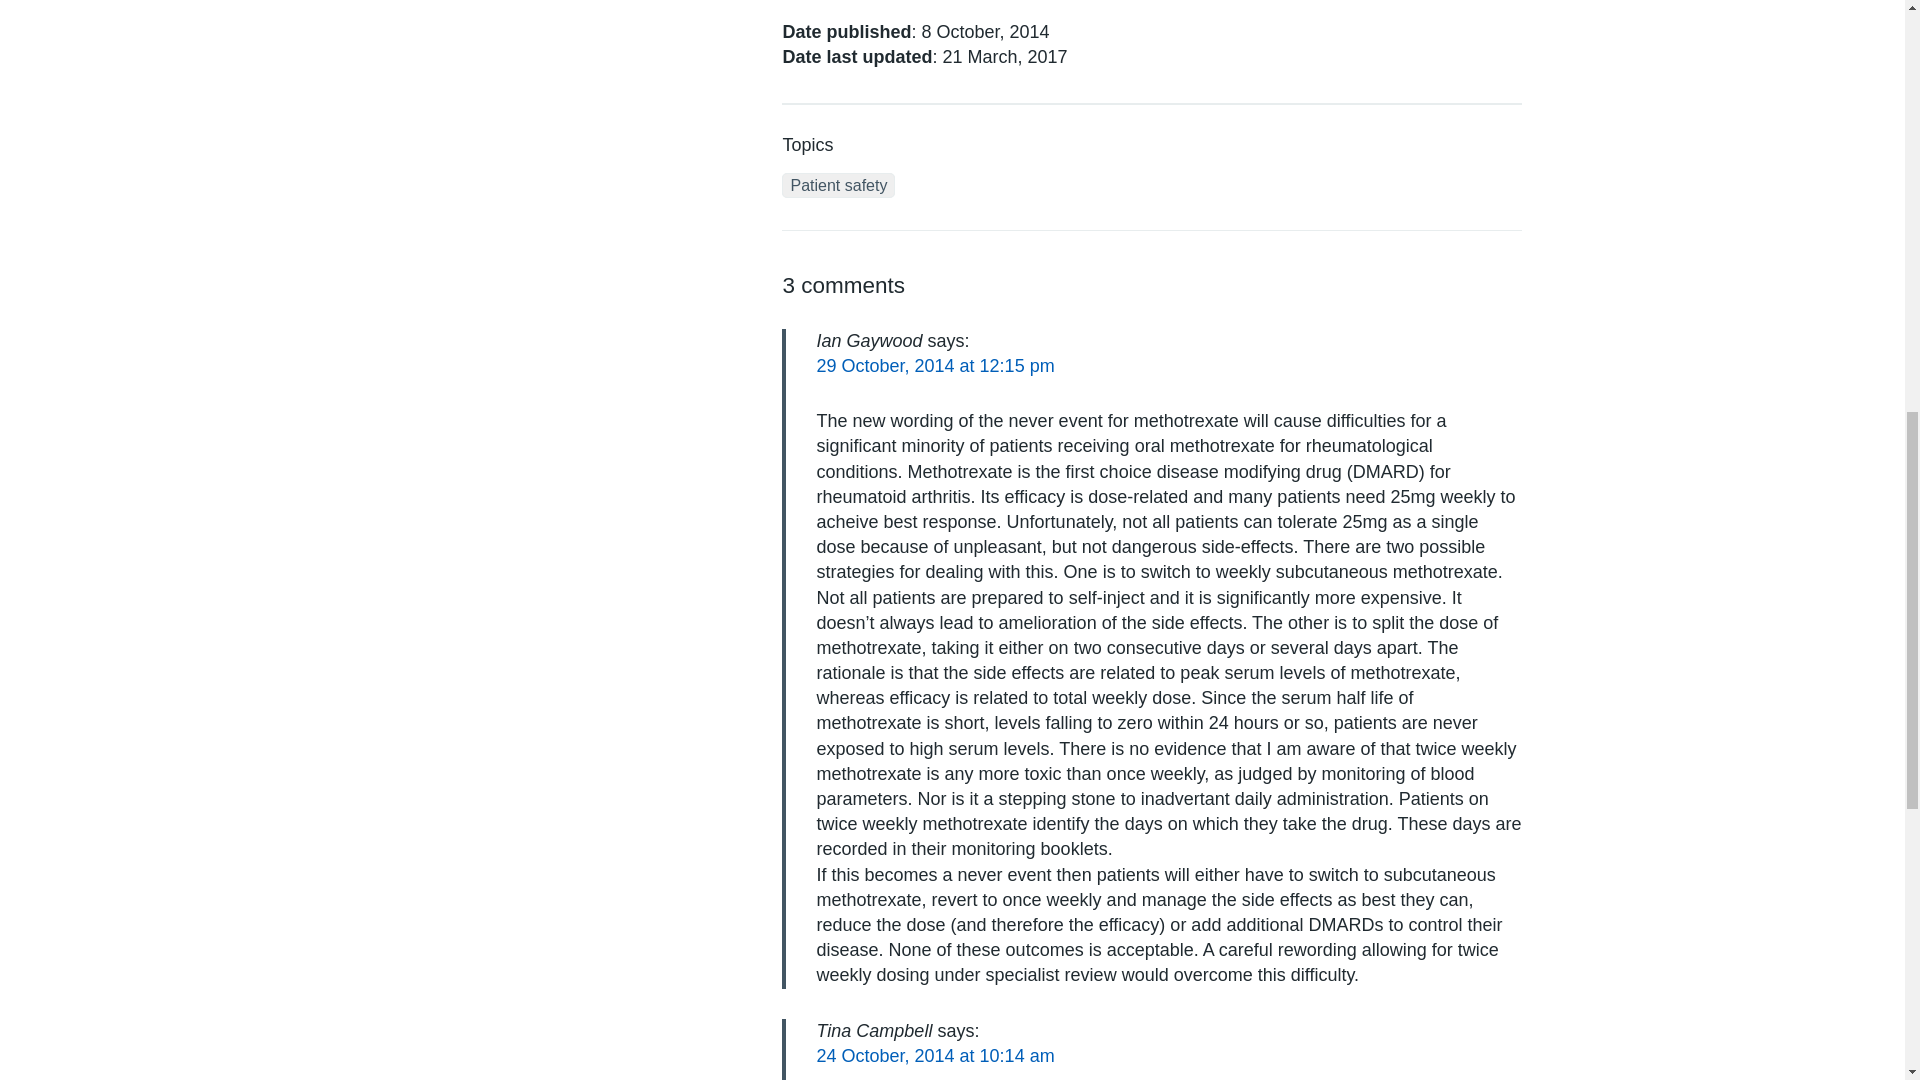 This screenshot has height=1080, width=1920. What do you see at coordinates (935, 1056) in the screenshot?
I see `24 October, 2014 at 10:14 am` at bounding box center [935, 1056].